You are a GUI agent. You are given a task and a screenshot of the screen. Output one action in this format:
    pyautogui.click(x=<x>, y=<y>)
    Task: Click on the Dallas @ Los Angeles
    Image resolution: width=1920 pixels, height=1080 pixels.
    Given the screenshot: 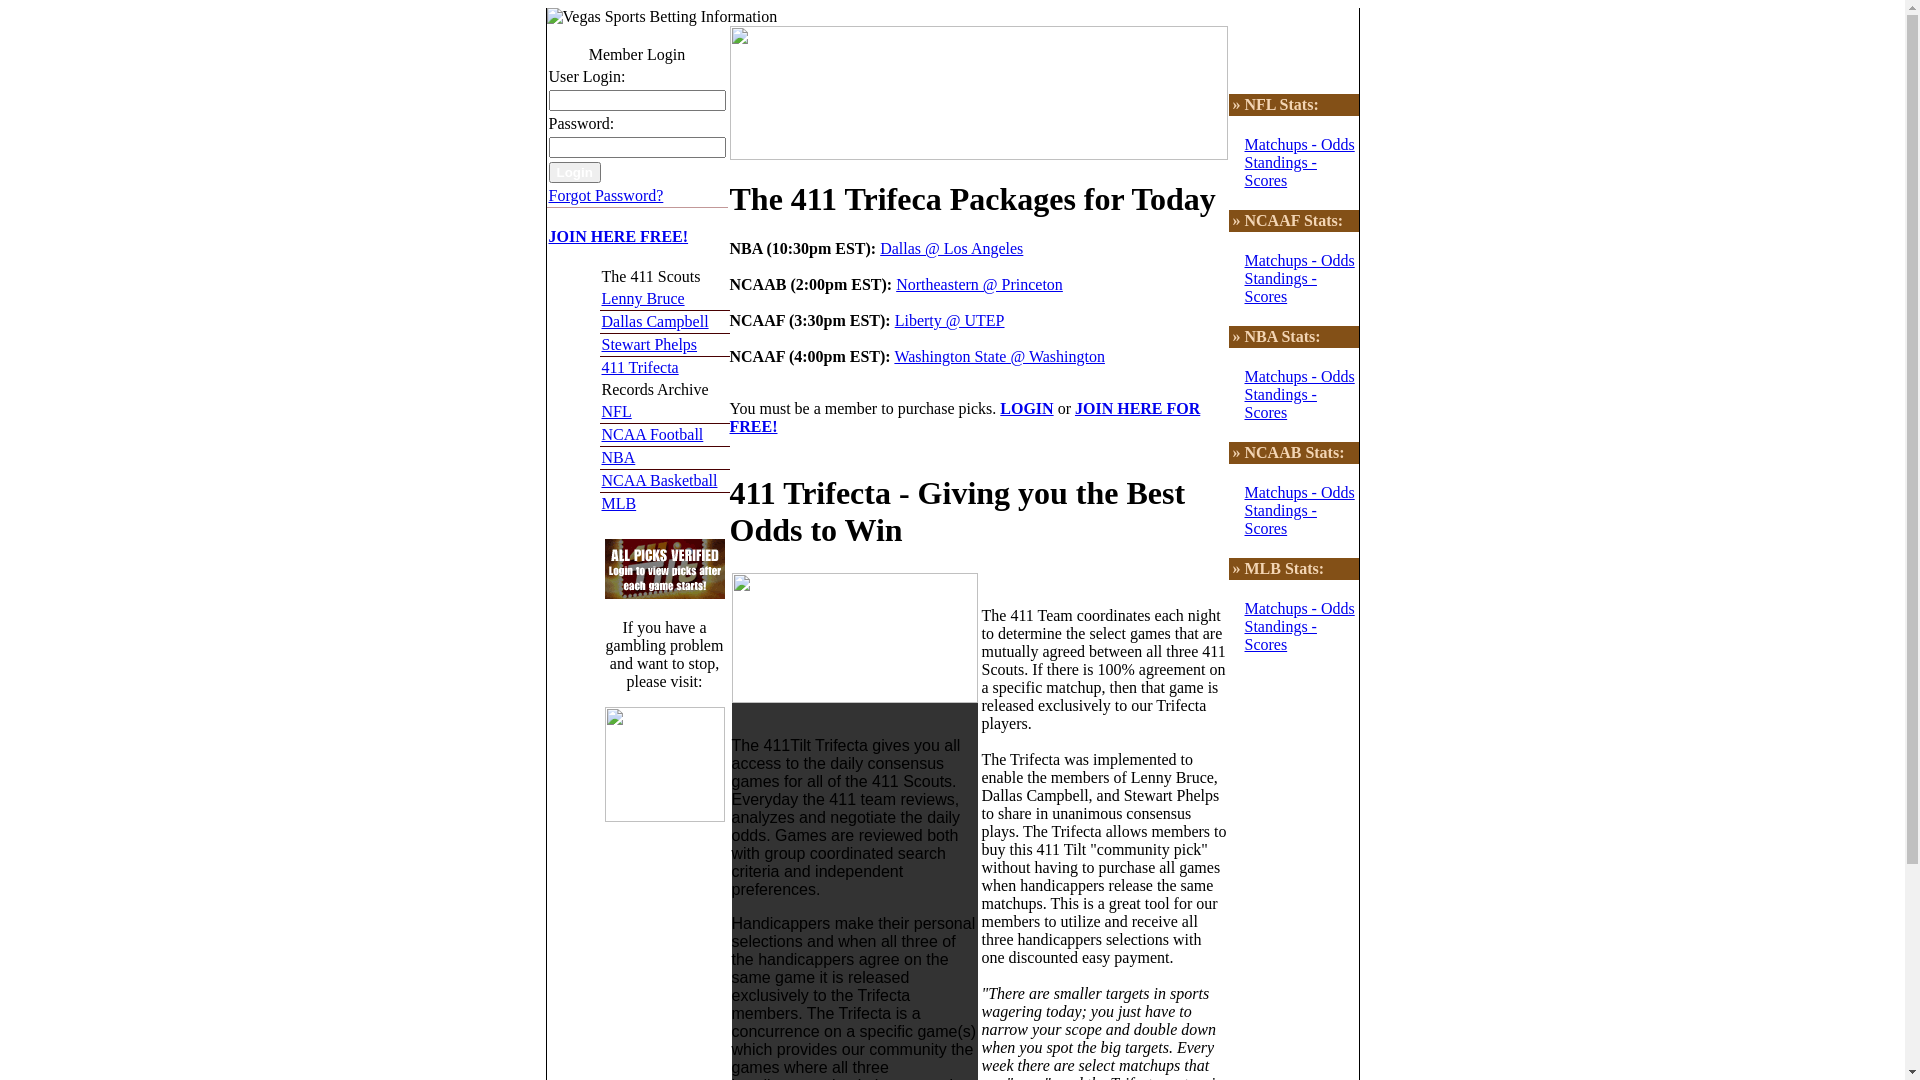 What is the action you would take?
    pyautogui.click(x=952, y=248)
    